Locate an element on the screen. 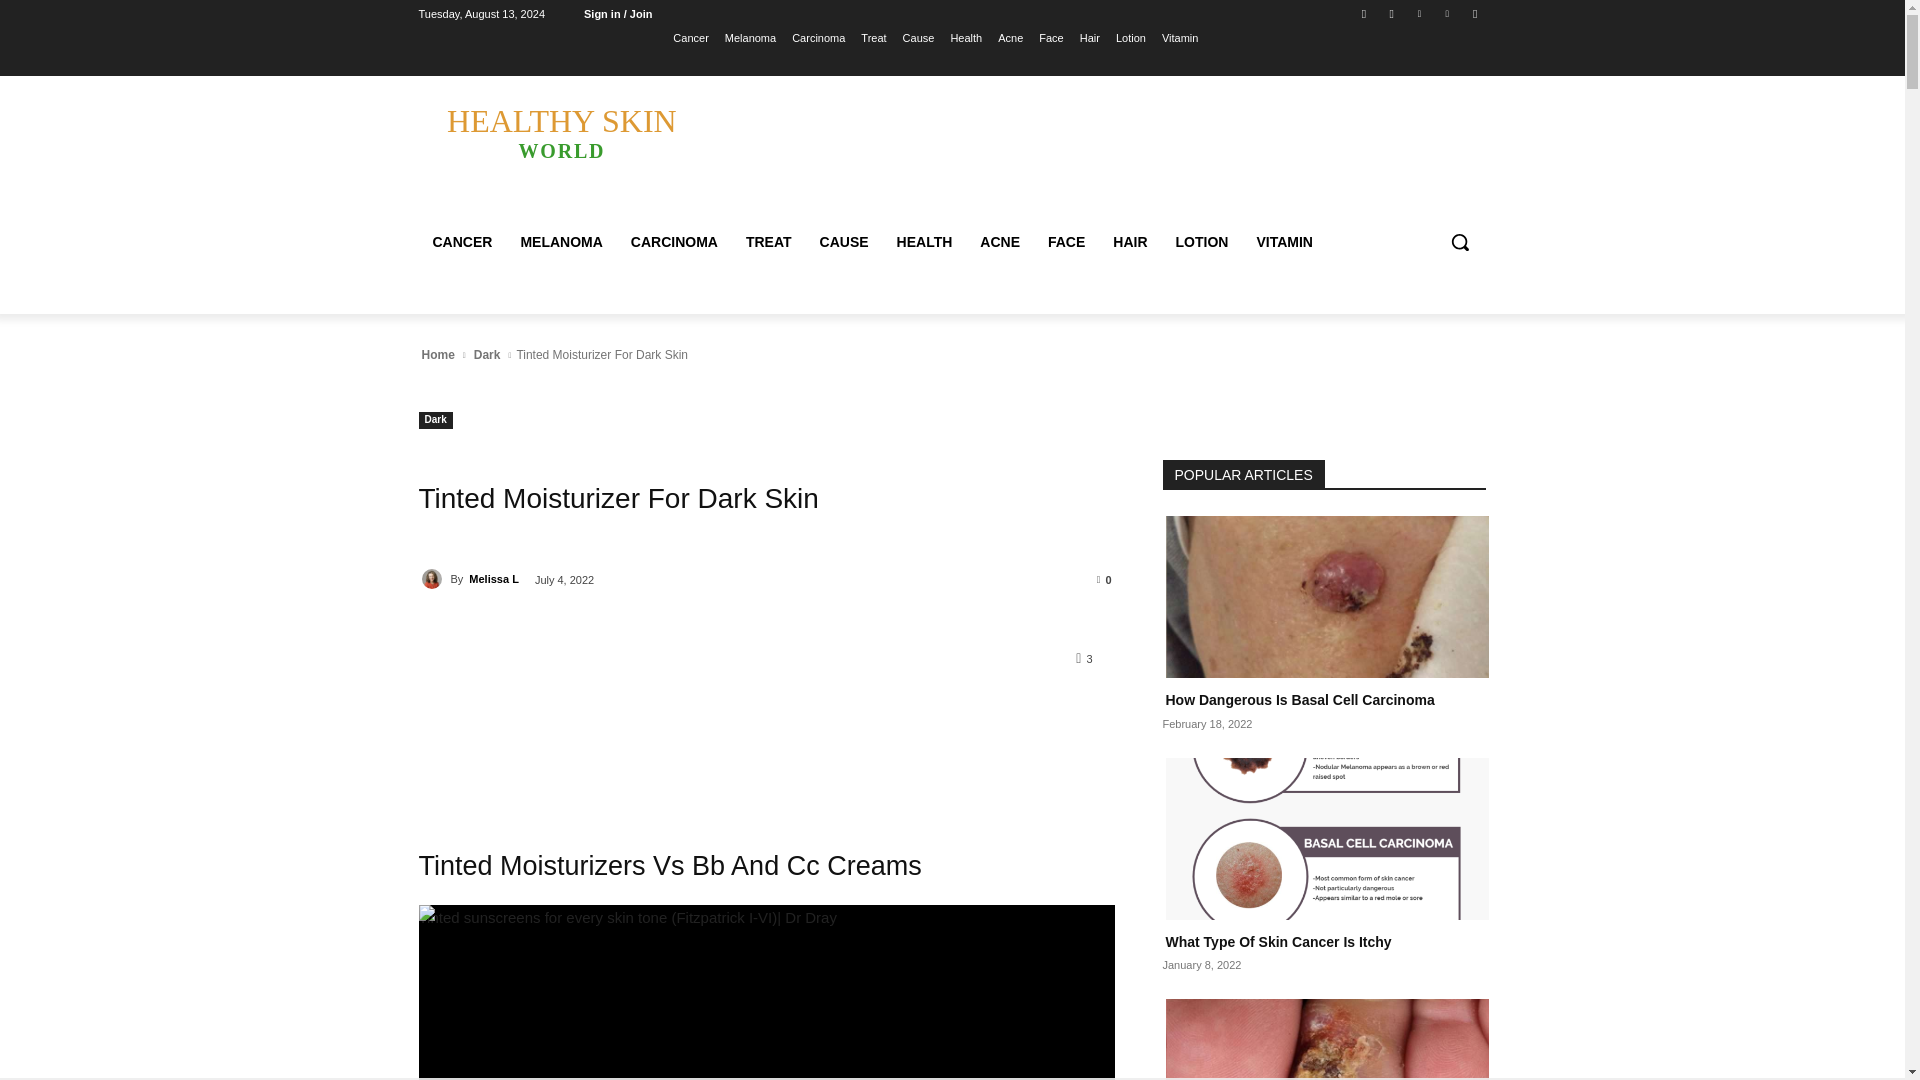 The width and height of the screenshot is (1920, 1080). Melanoma is located at coordinates (750, 37).